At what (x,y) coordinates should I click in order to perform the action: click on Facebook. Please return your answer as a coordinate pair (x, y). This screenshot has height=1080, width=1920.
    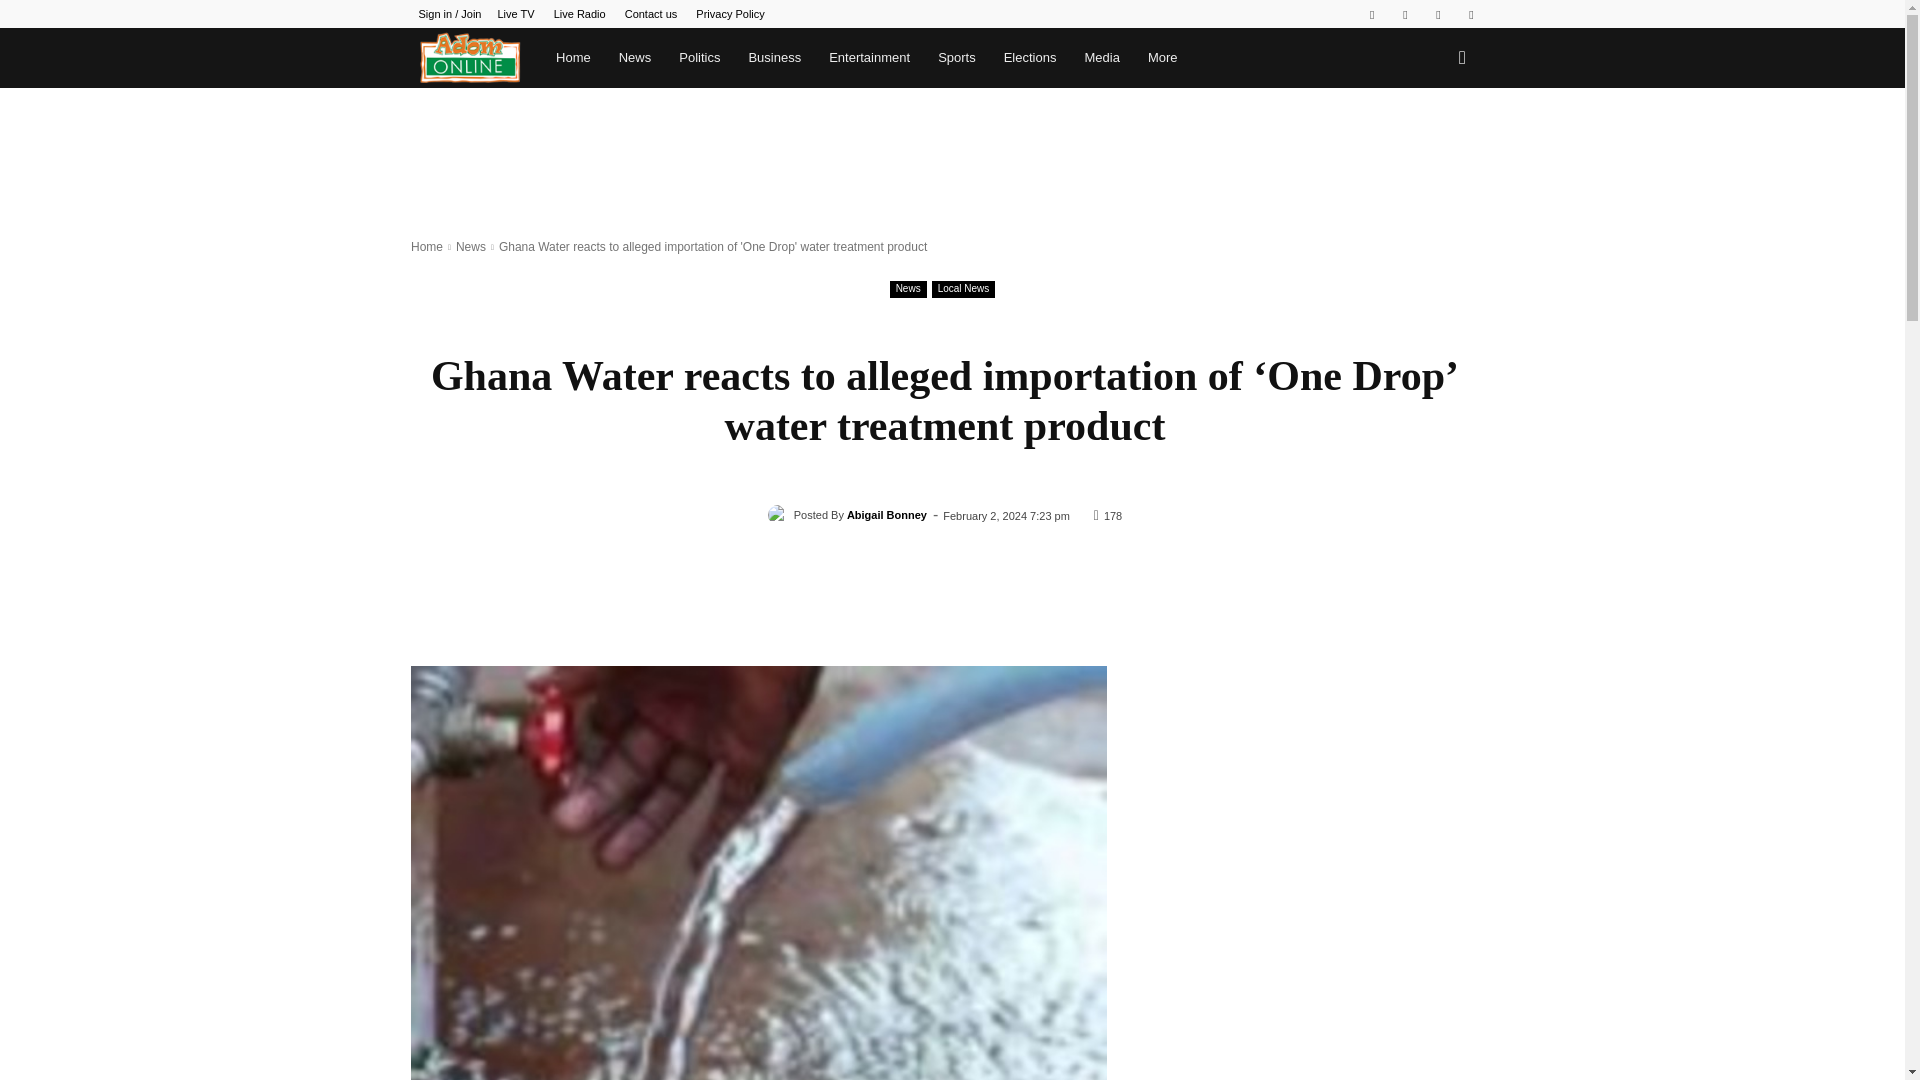
    Looking at the image, I should click on (1372, 14).